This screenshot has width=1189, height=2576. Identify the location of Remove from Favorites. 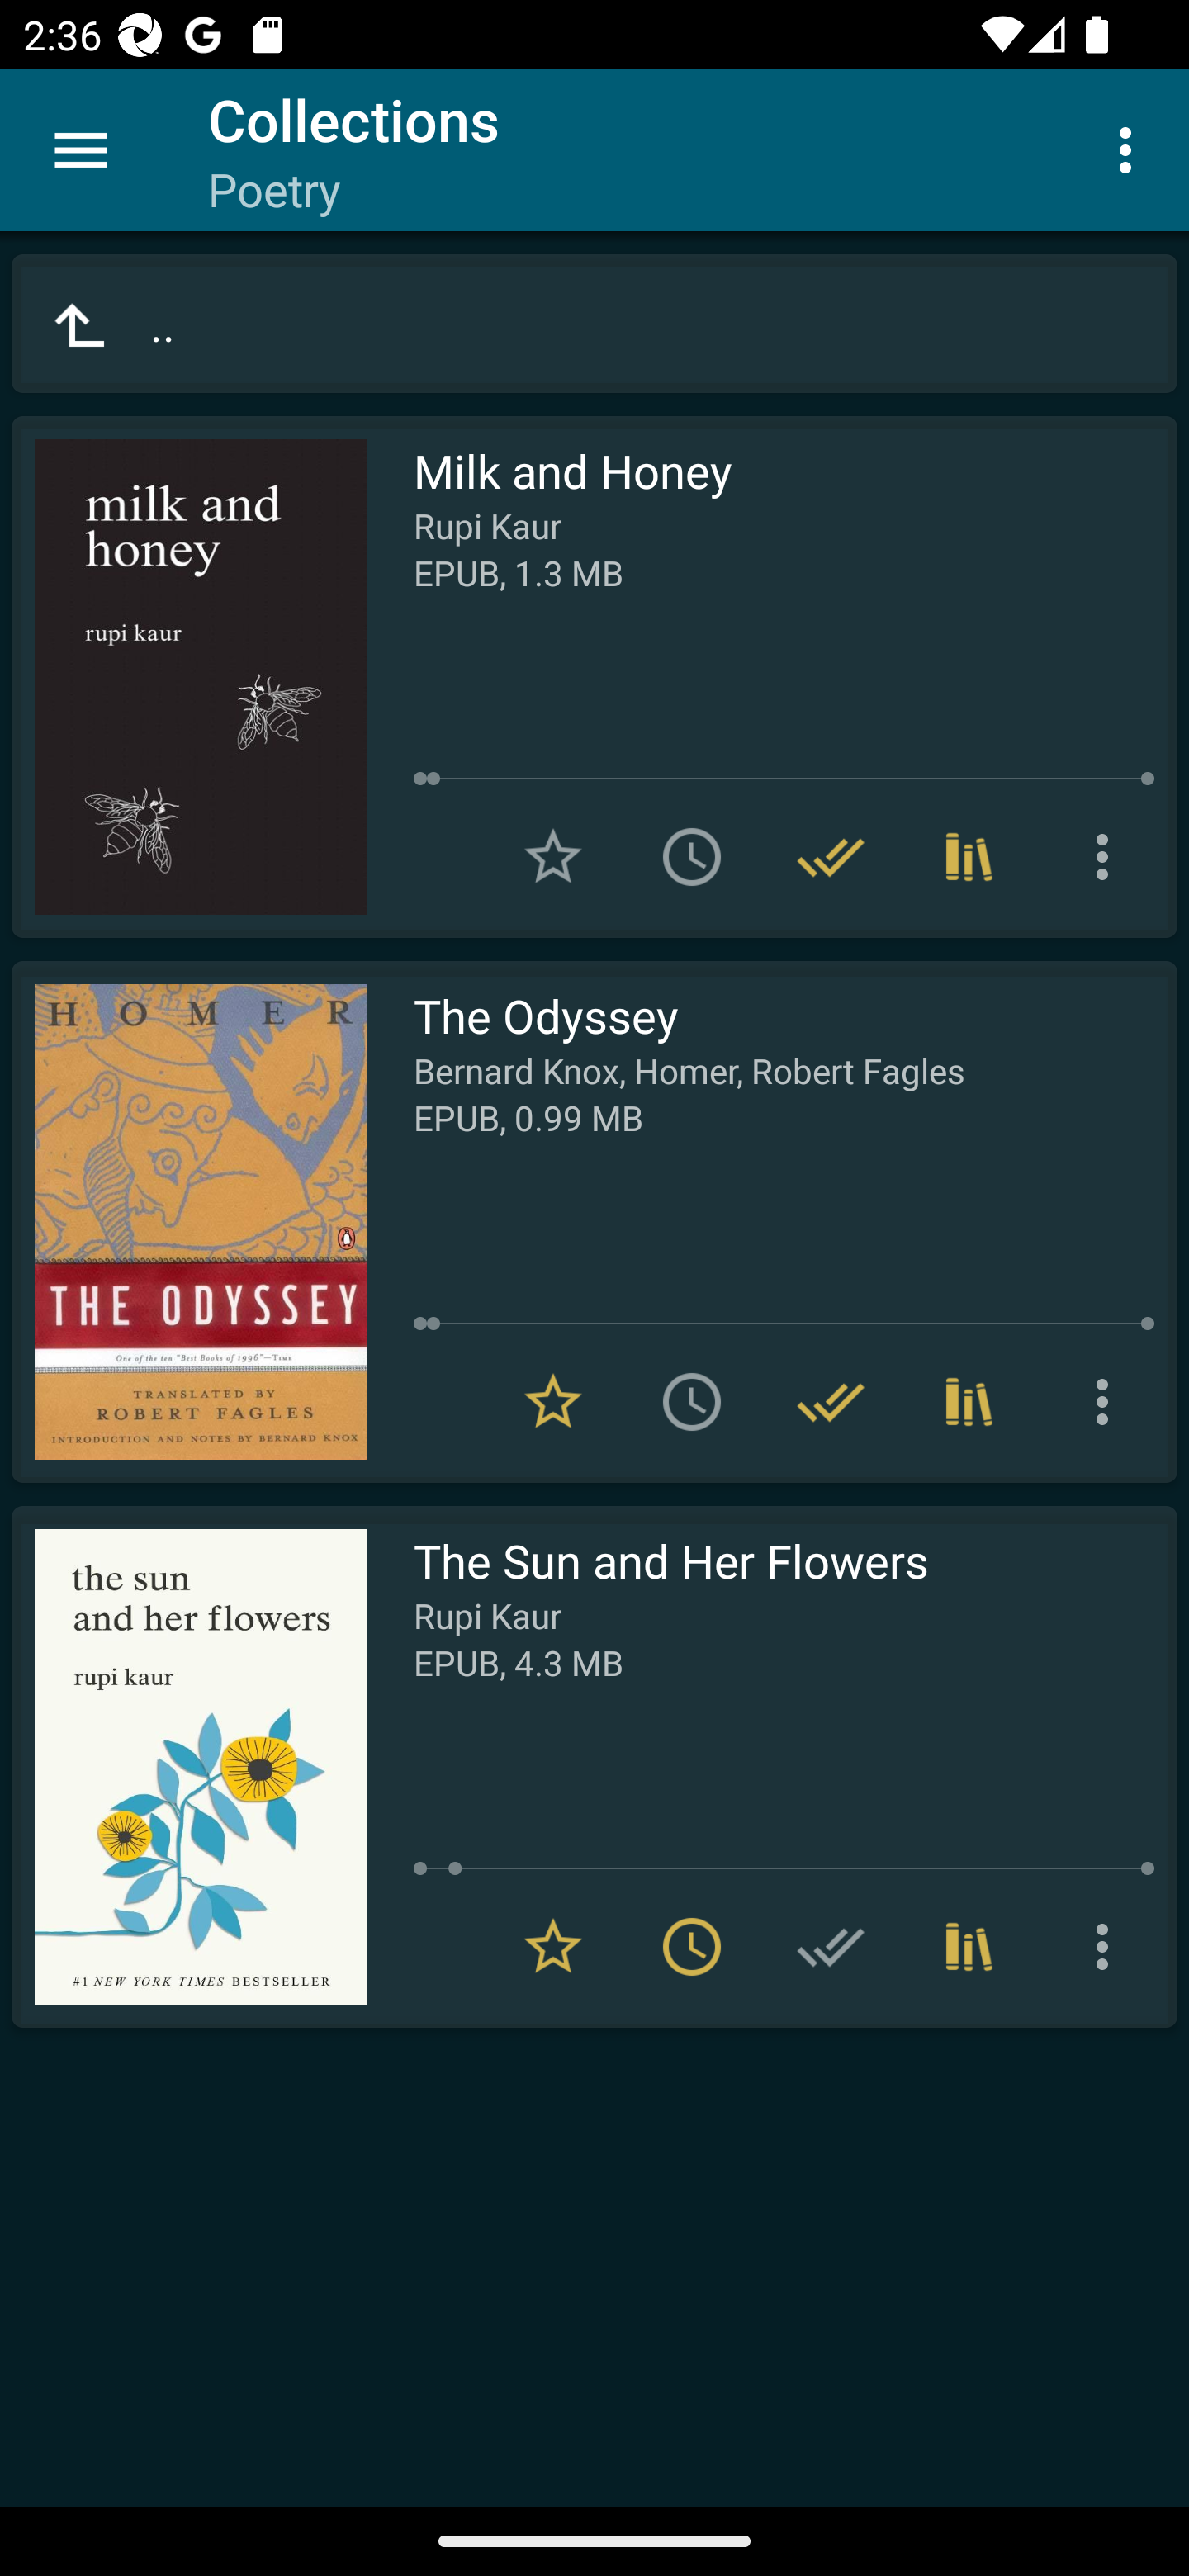
(553, 1947).